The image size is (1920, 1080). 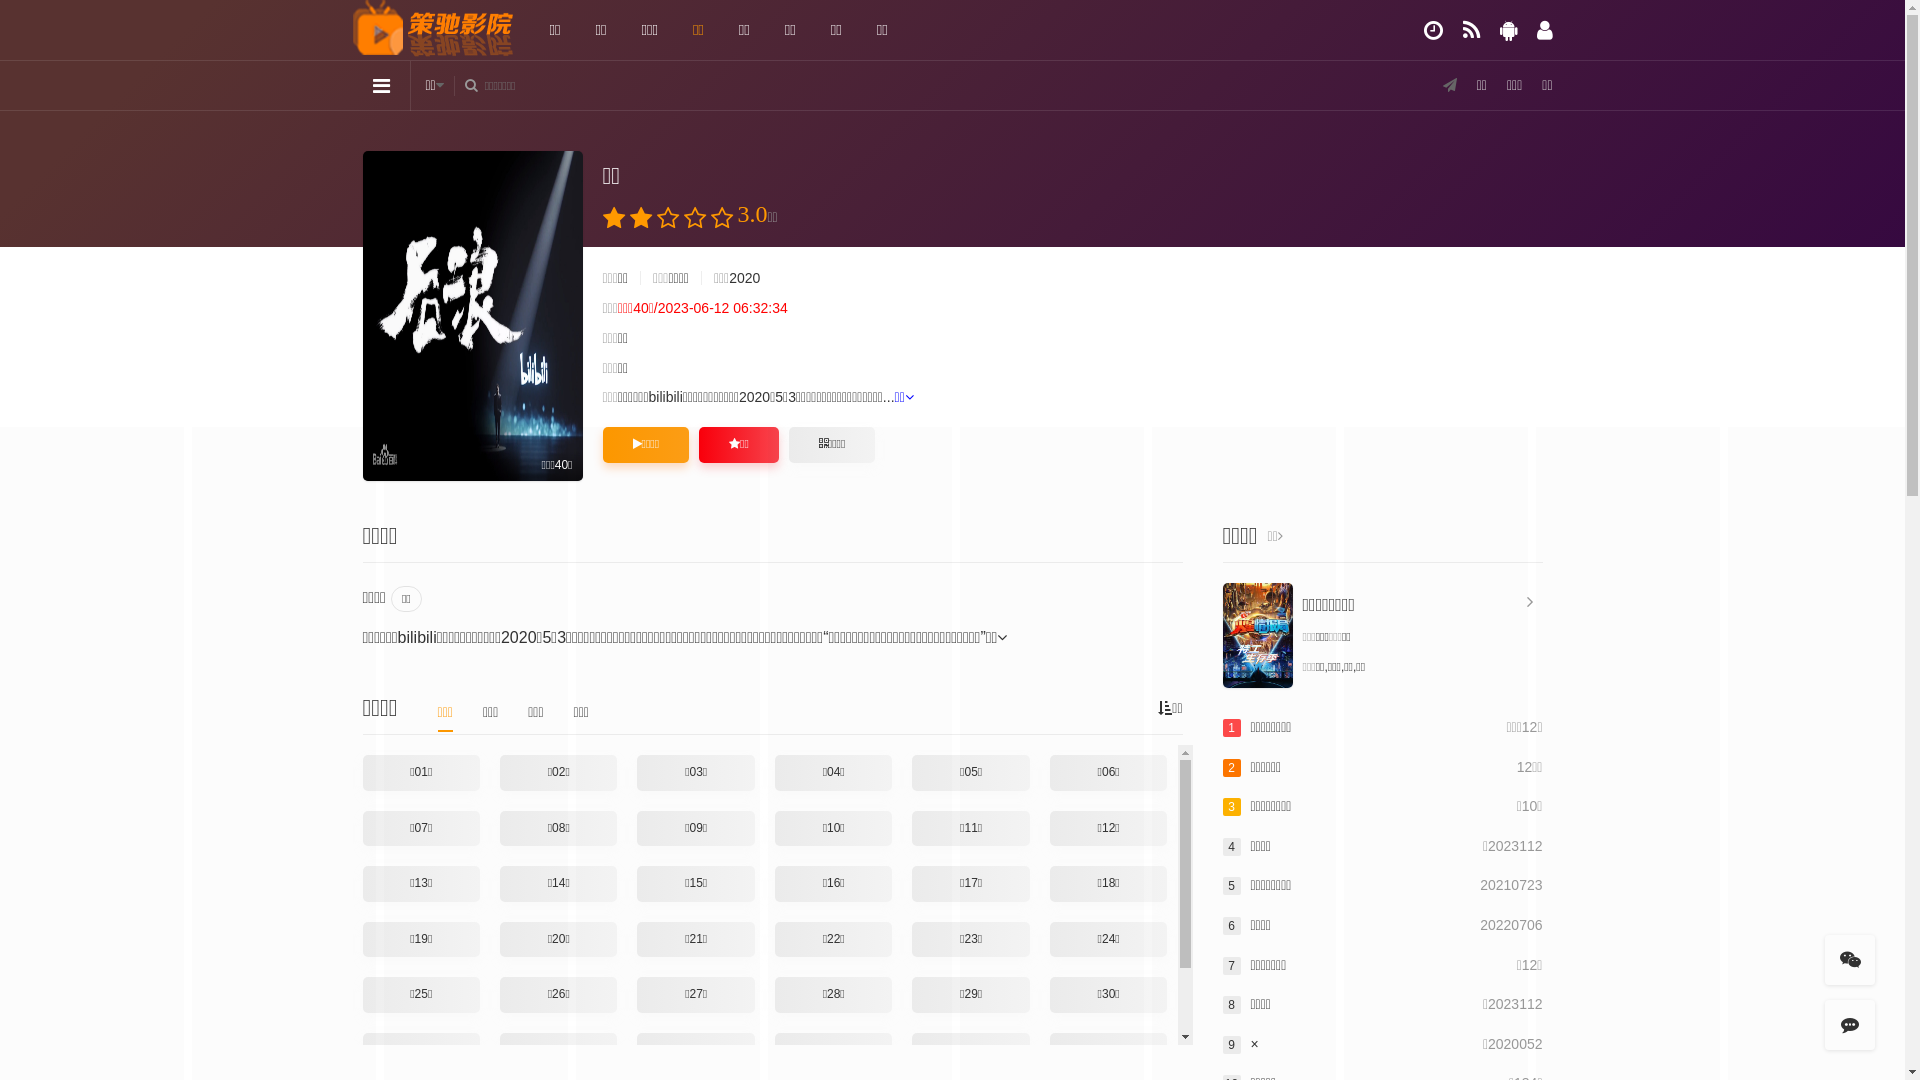 What do you see at coordinates (744, 278) in the screenshot?
I see `2020` at bounding box center [744, 278].